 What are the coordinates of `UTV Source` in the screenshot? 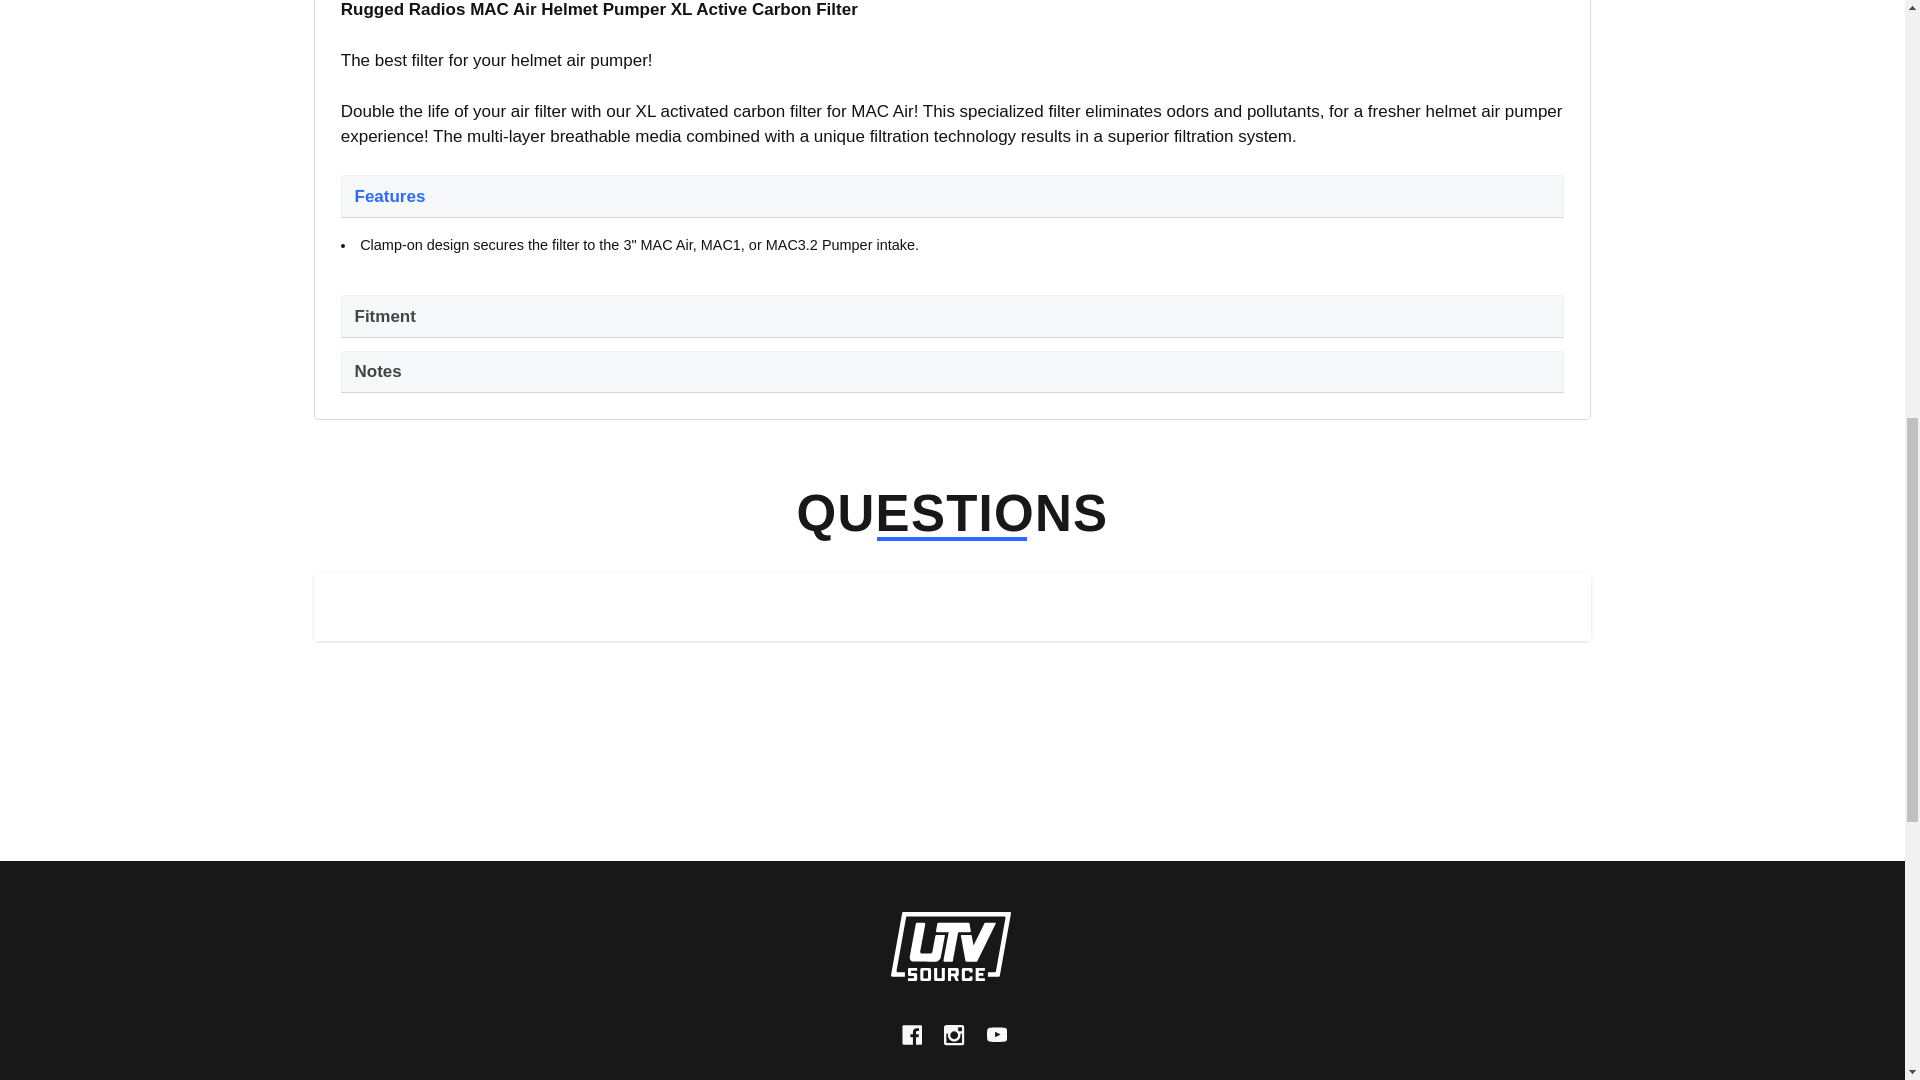 It's located at (950, 946).